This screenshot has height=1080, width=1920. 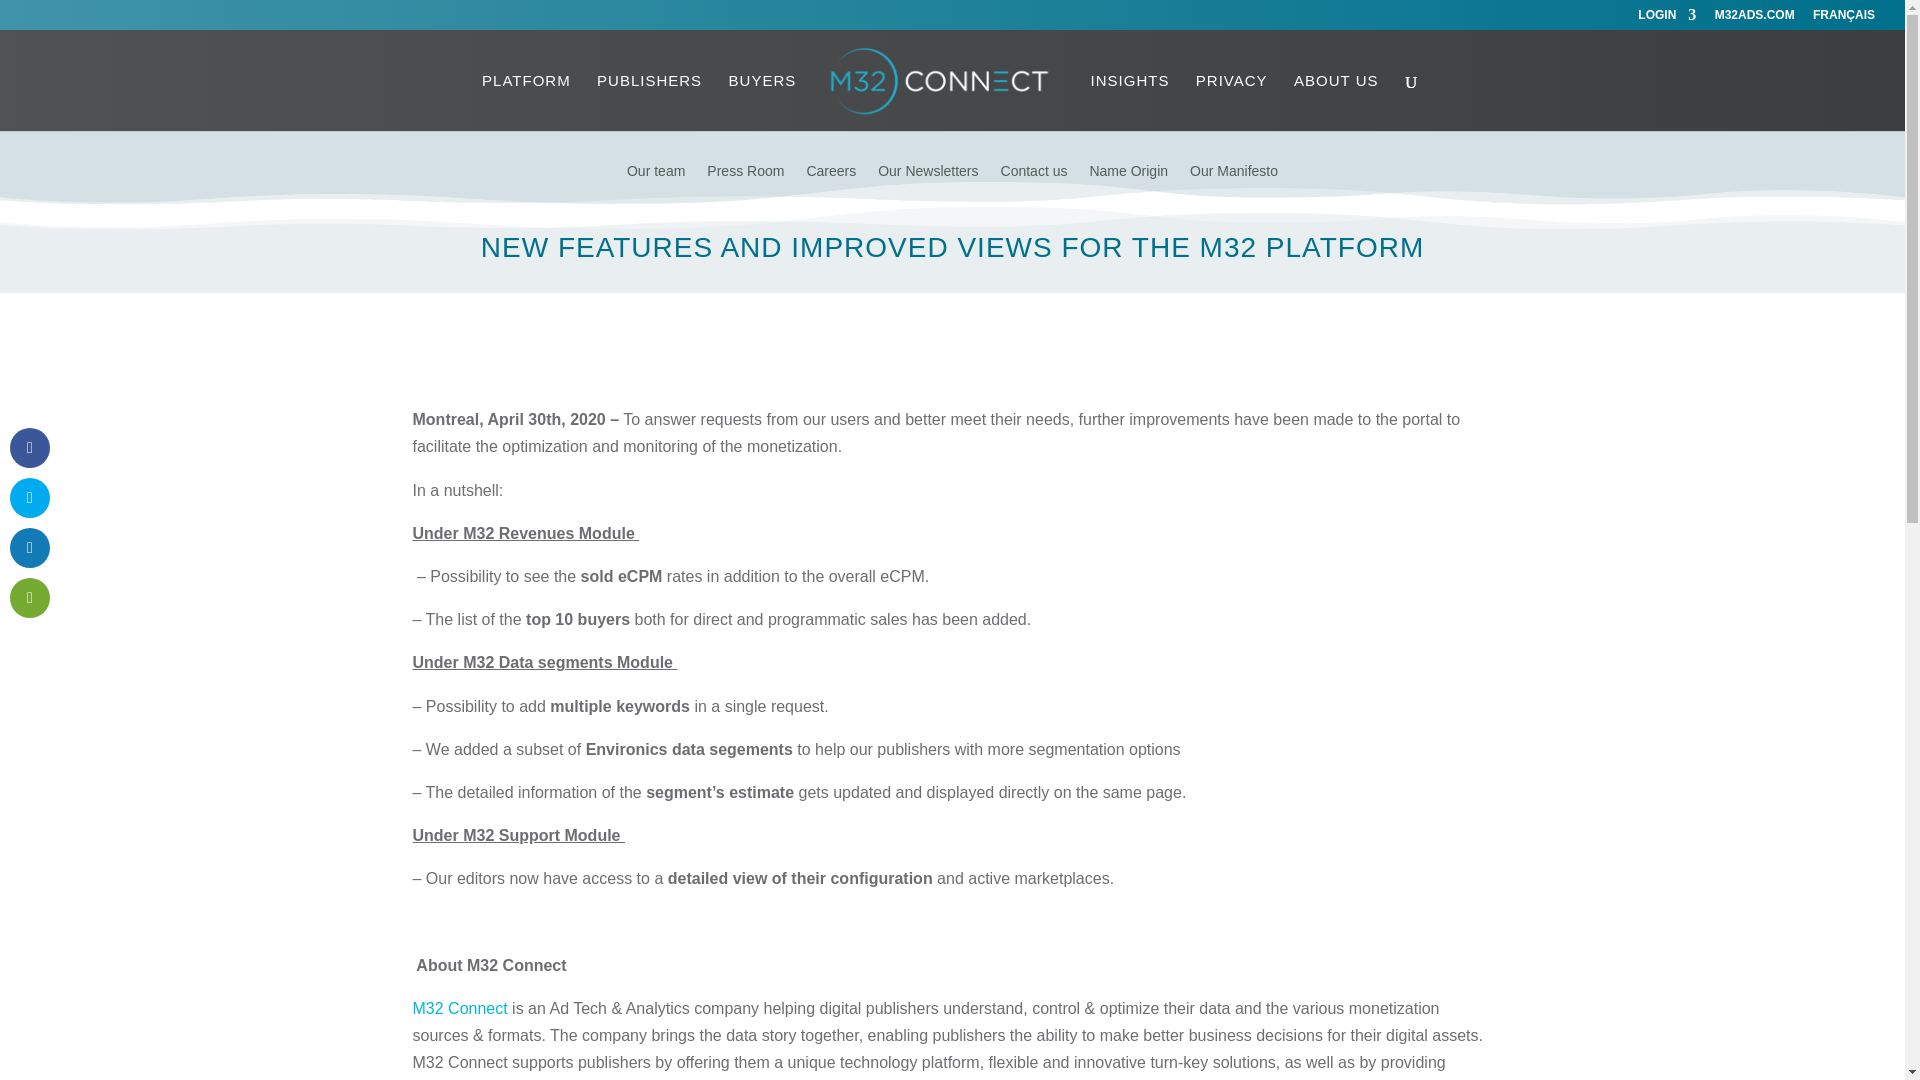 I want to click on Our team, so click(x=656, y=186).